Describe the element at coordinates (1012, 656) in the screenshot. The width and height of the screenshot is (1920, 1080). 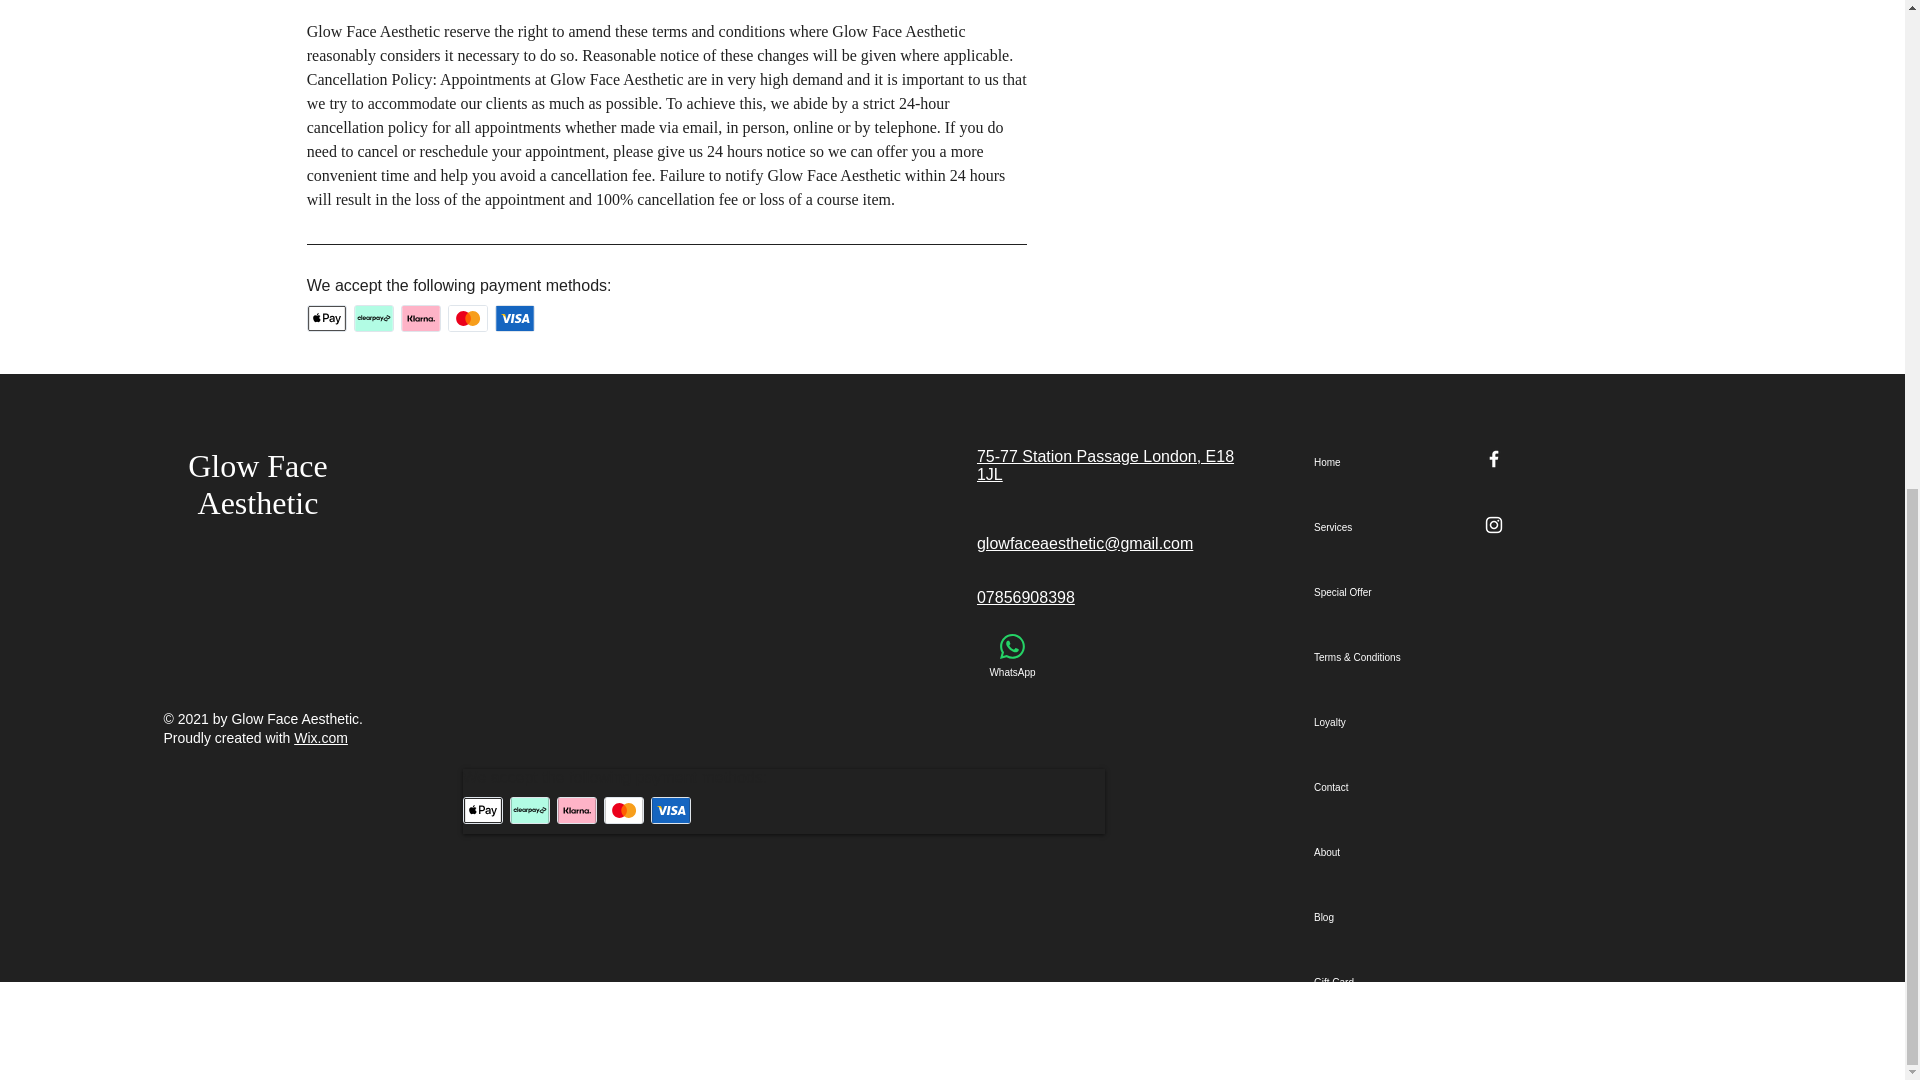
I see `WhatsApp` at that location.